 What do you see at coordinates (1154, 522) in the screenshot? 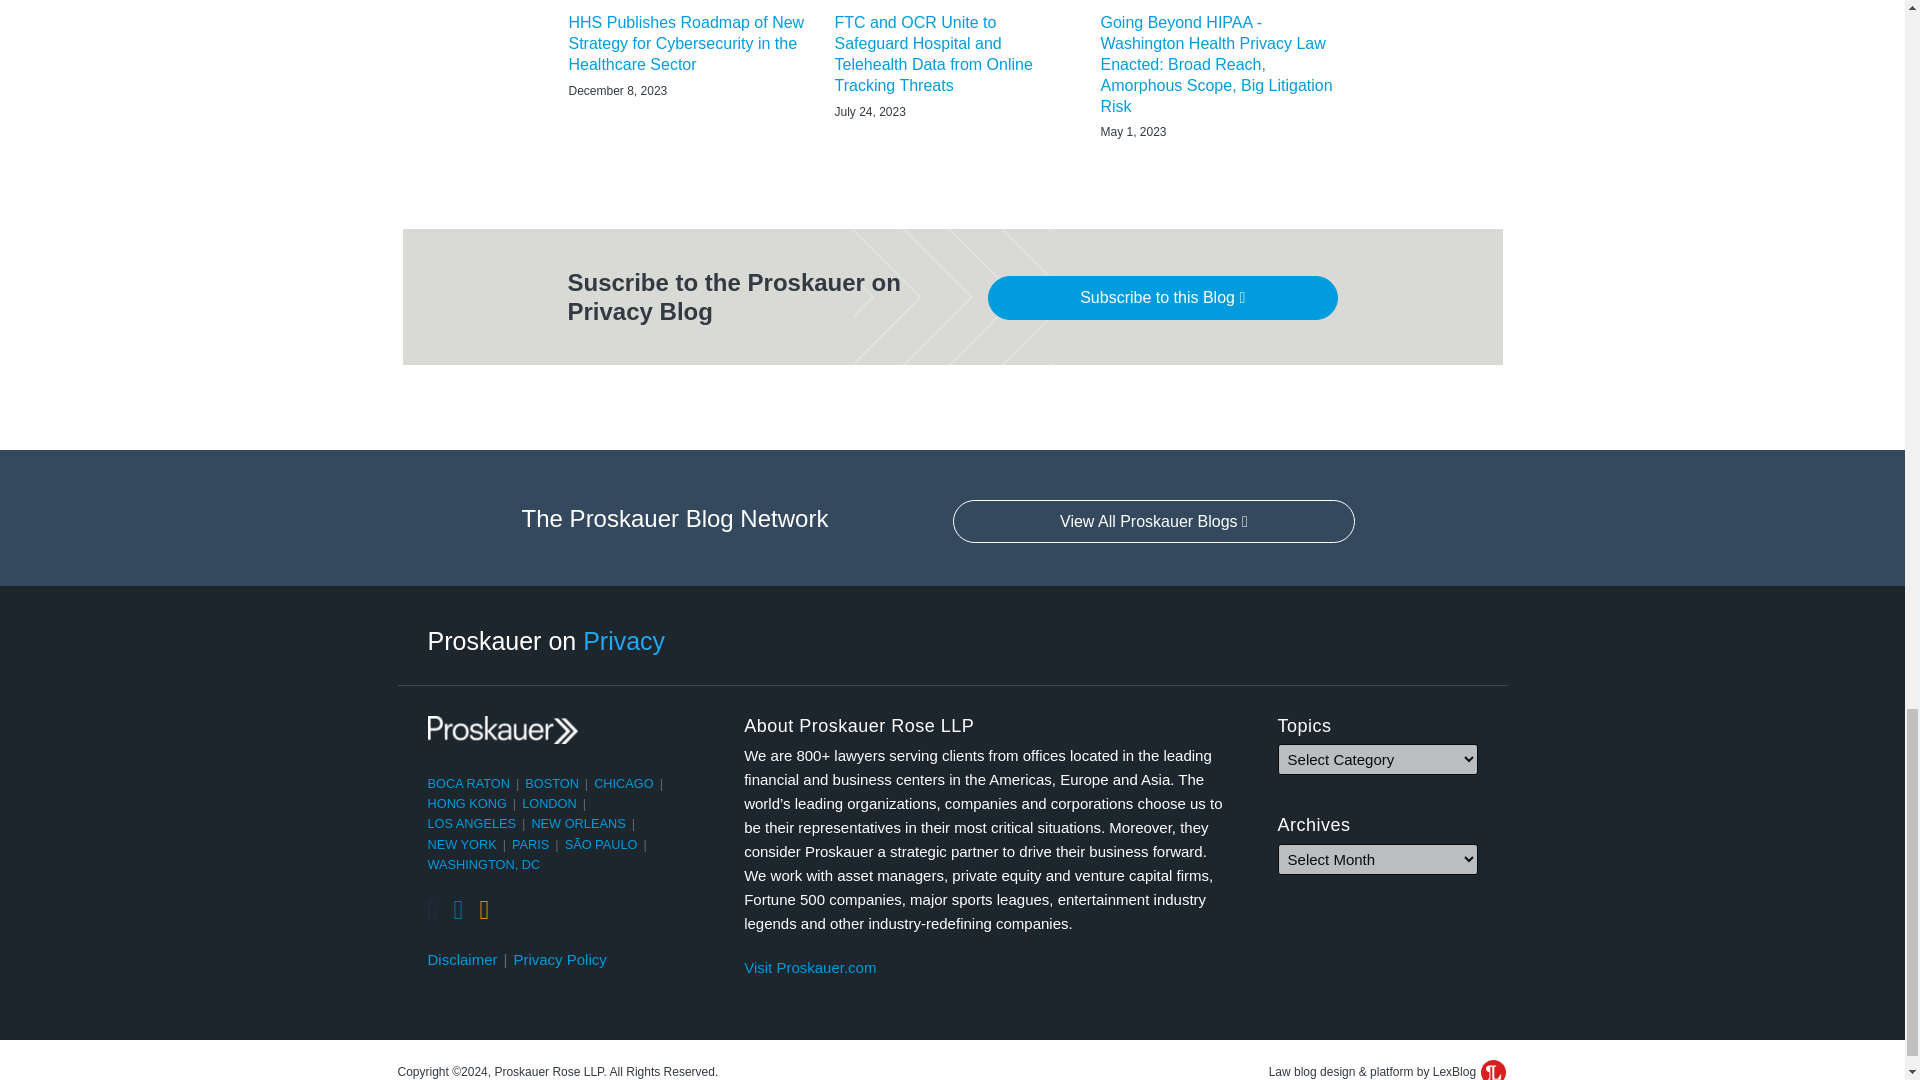
I see `View All Proskauer Blogs` at bounding box center [1154, 522].